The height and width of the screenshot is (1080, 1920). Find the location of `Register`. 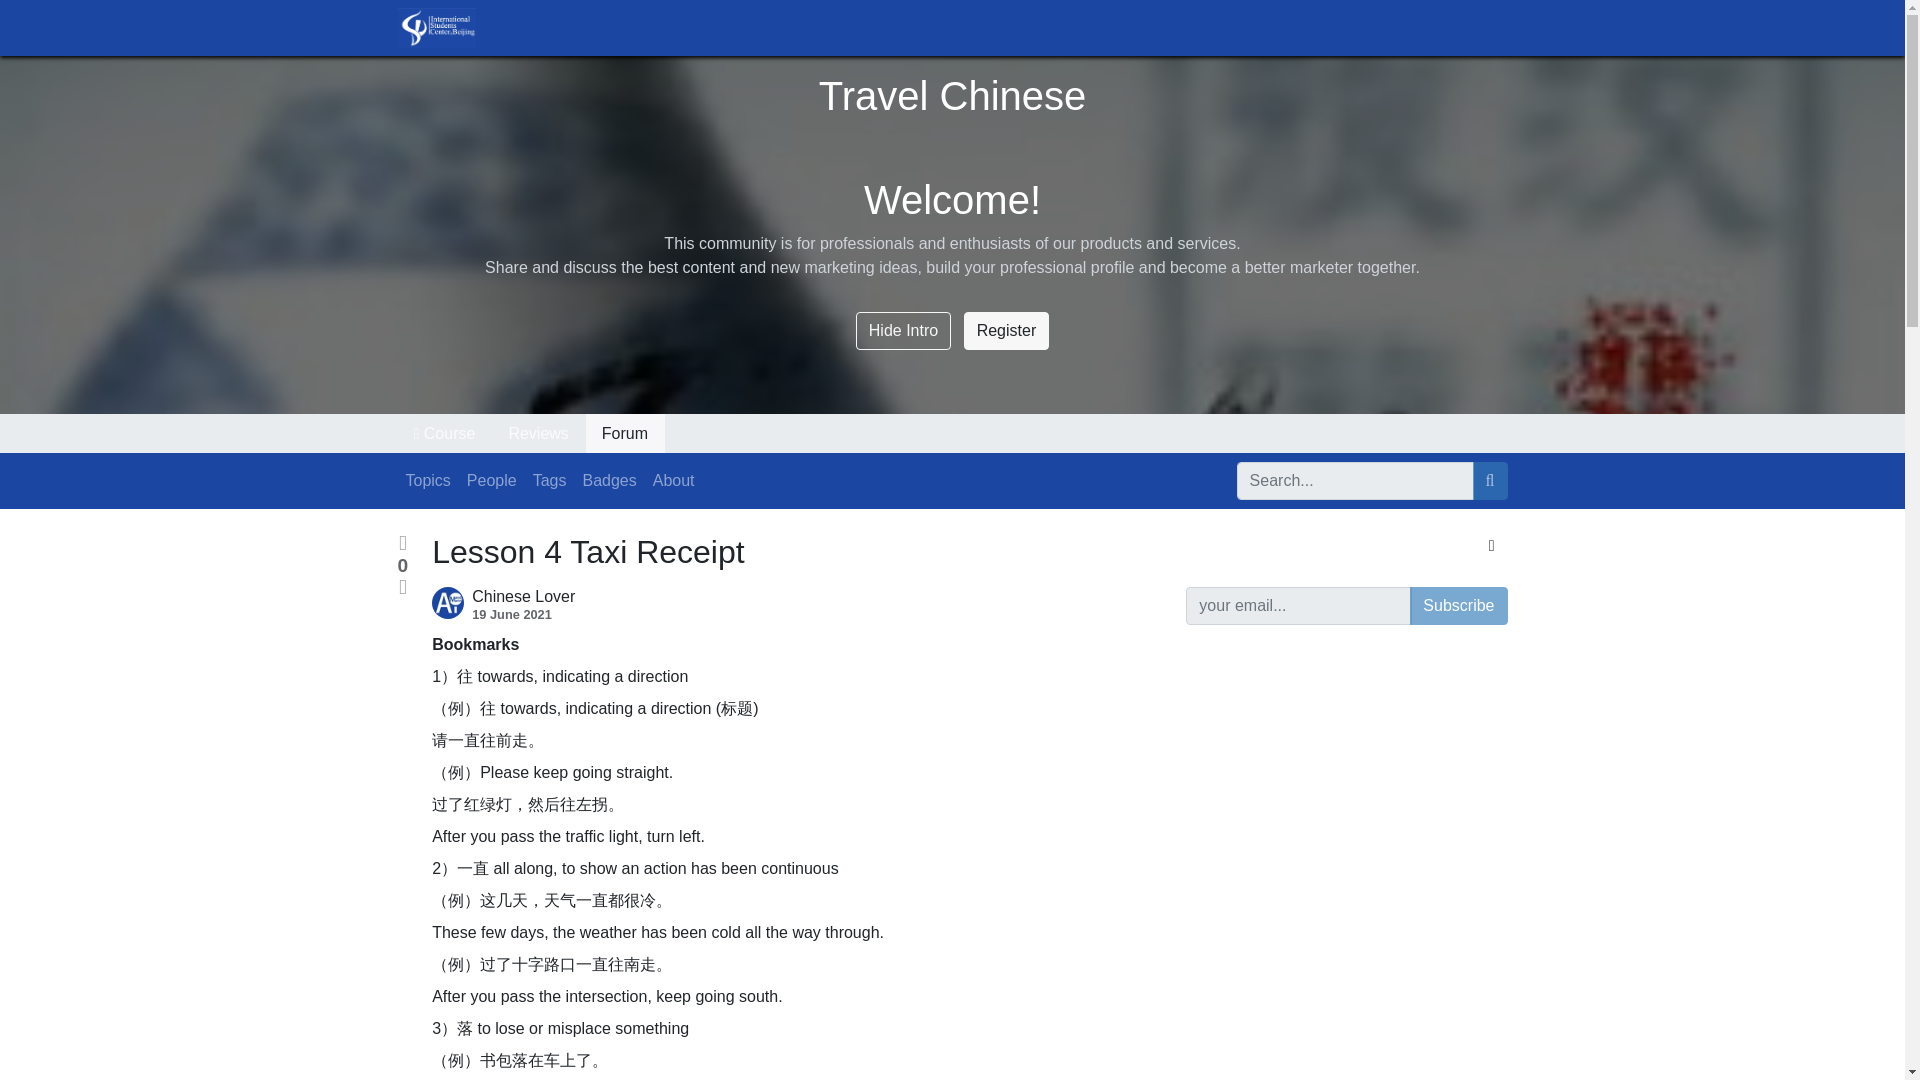

Register is located at coordinates (1006, 330).